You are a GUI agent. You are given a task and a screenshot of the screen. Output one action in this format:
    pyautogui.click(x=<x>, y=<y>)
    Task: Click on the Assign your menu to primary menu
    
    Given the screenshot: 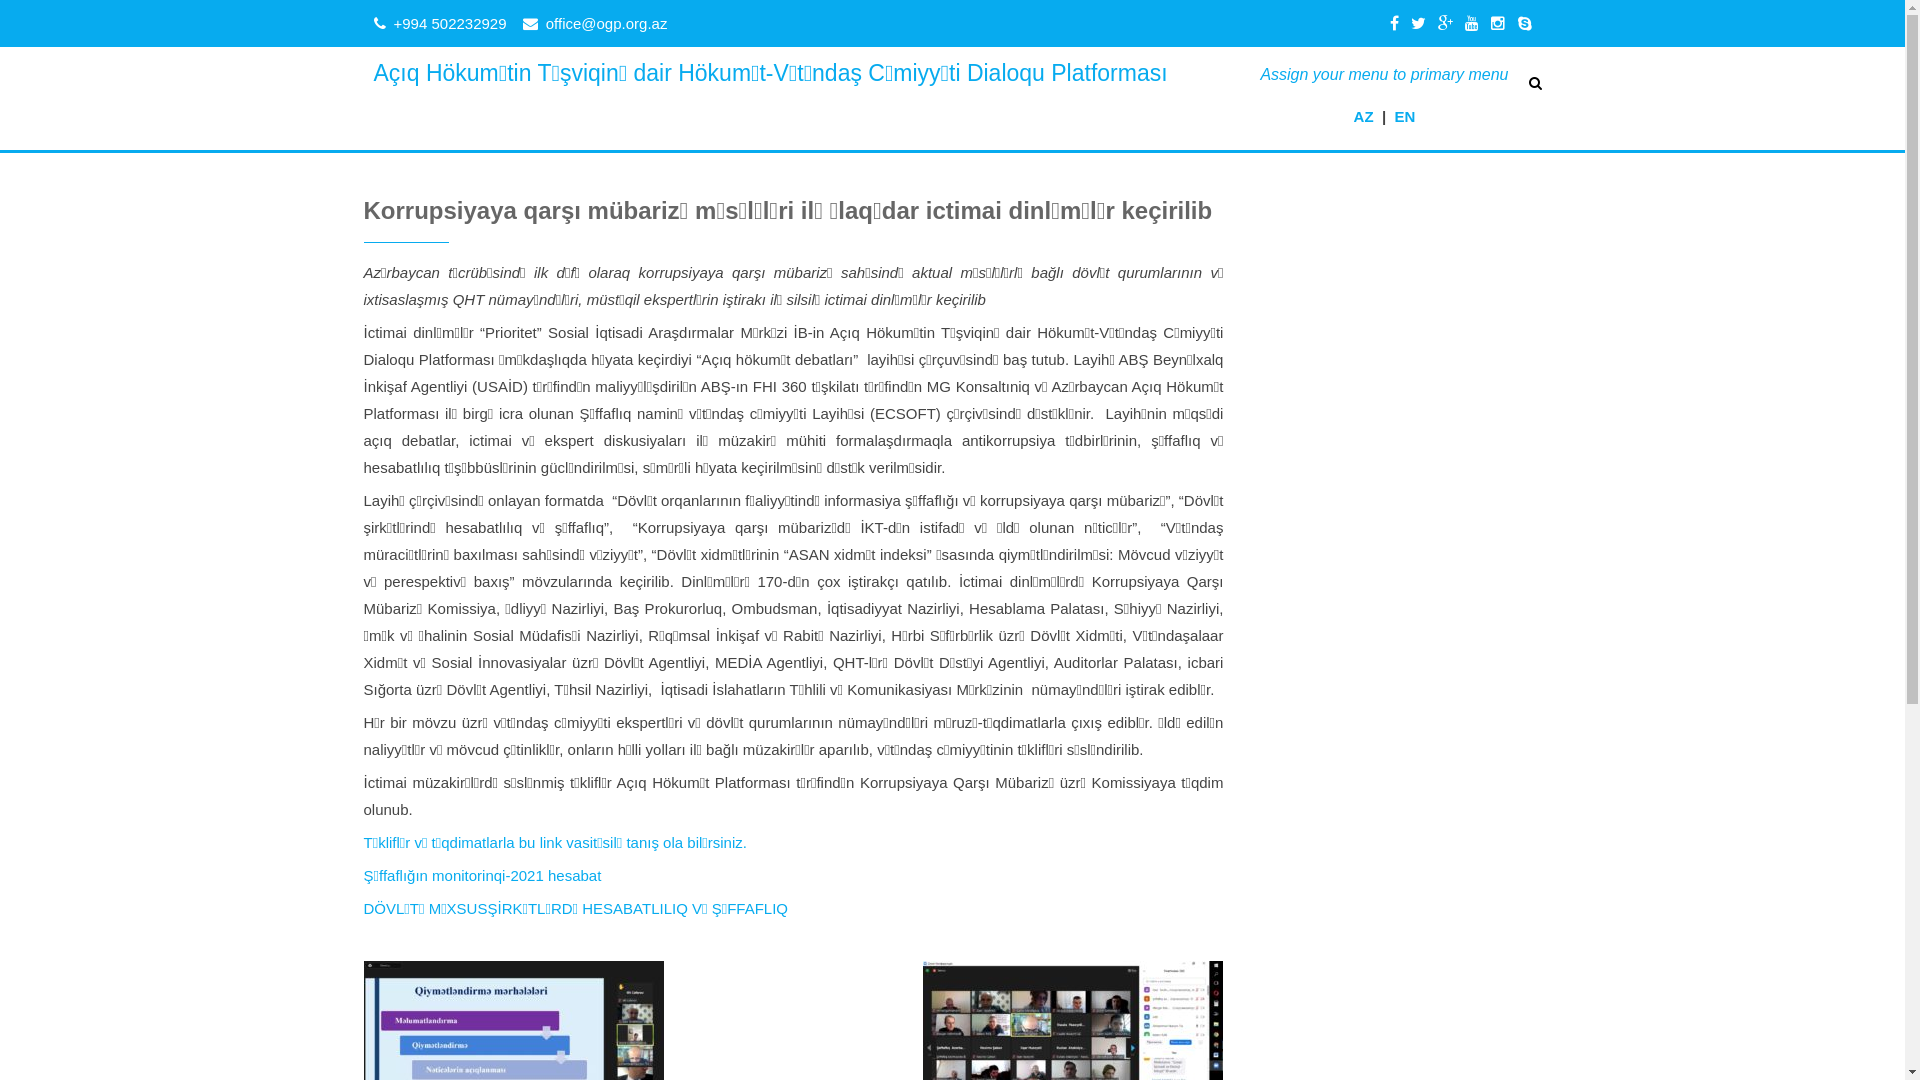 What is the action you would take?
    pyautogui.click(x=1384, y=74)
    